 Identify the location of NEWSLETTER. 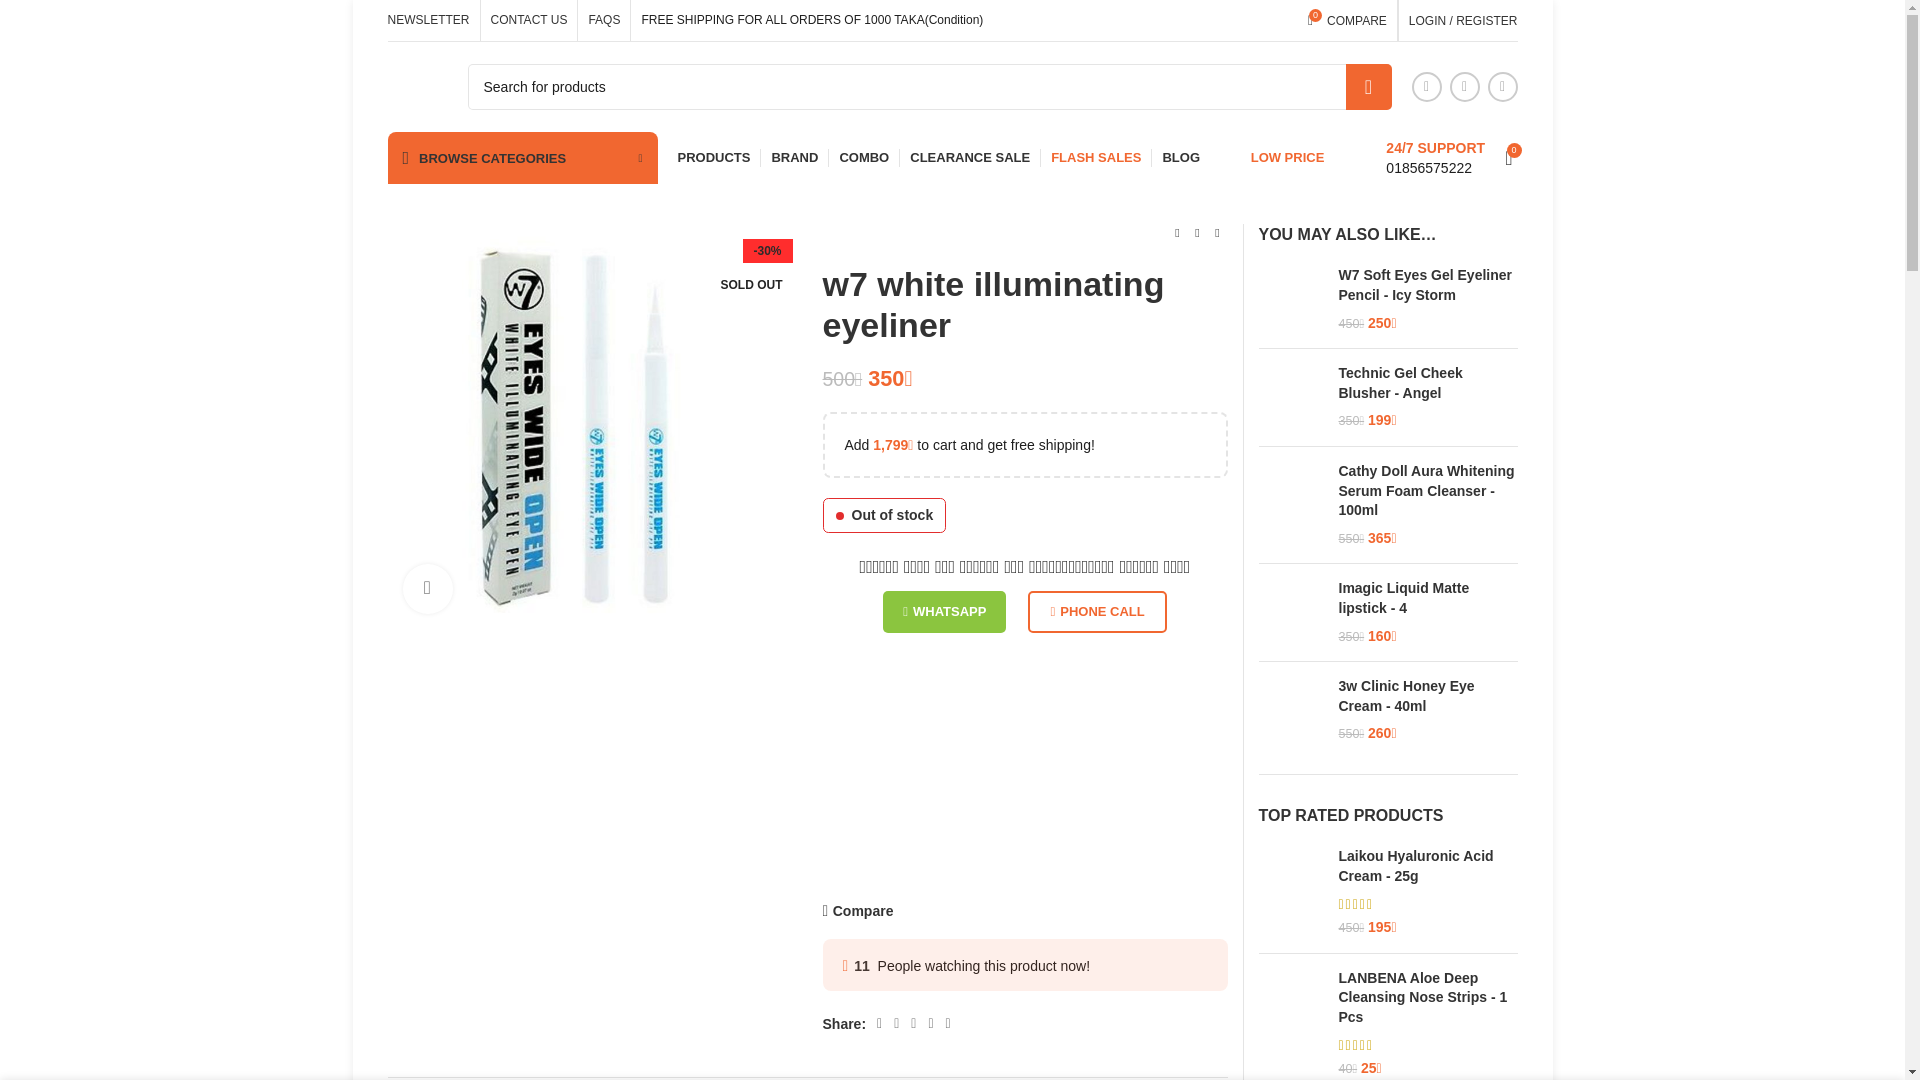
(428, 20).